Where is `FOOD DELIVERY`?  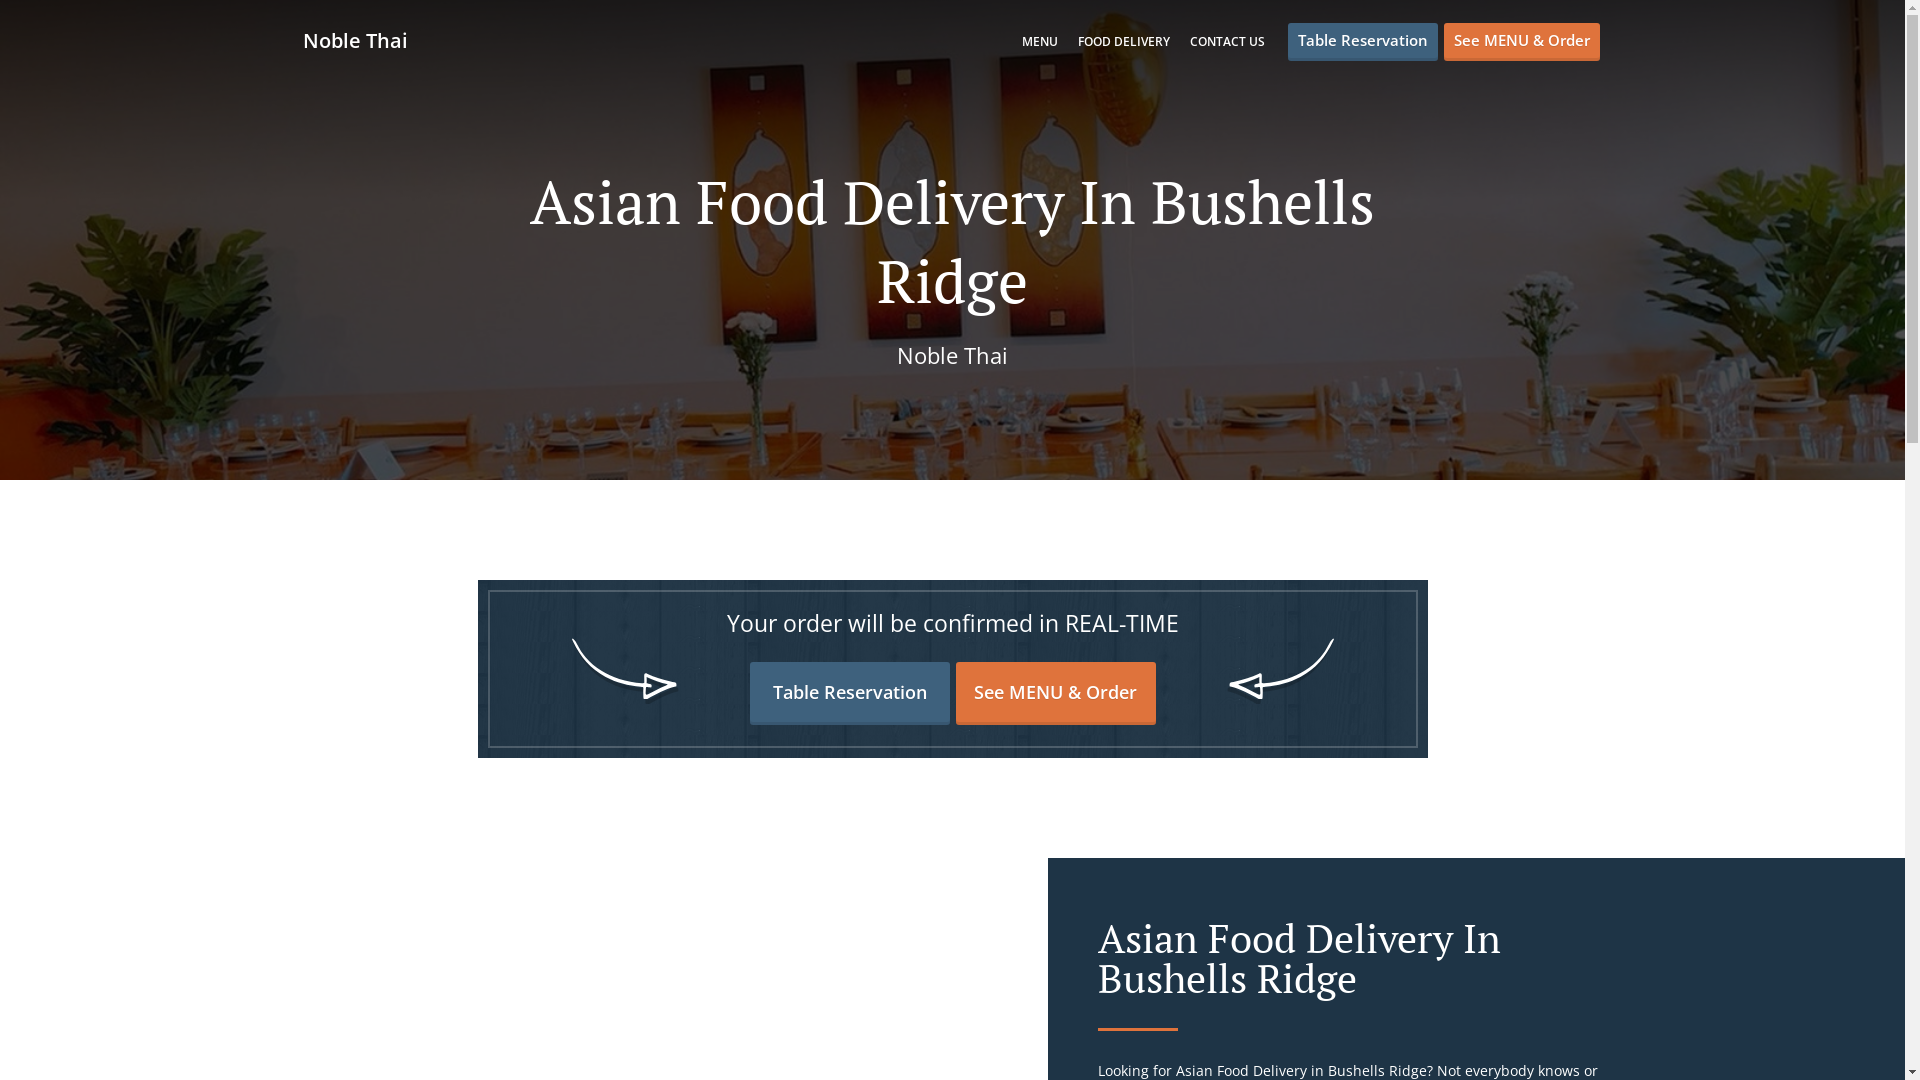 FOOD DELIVERY is located at coordinates (1124, 42).